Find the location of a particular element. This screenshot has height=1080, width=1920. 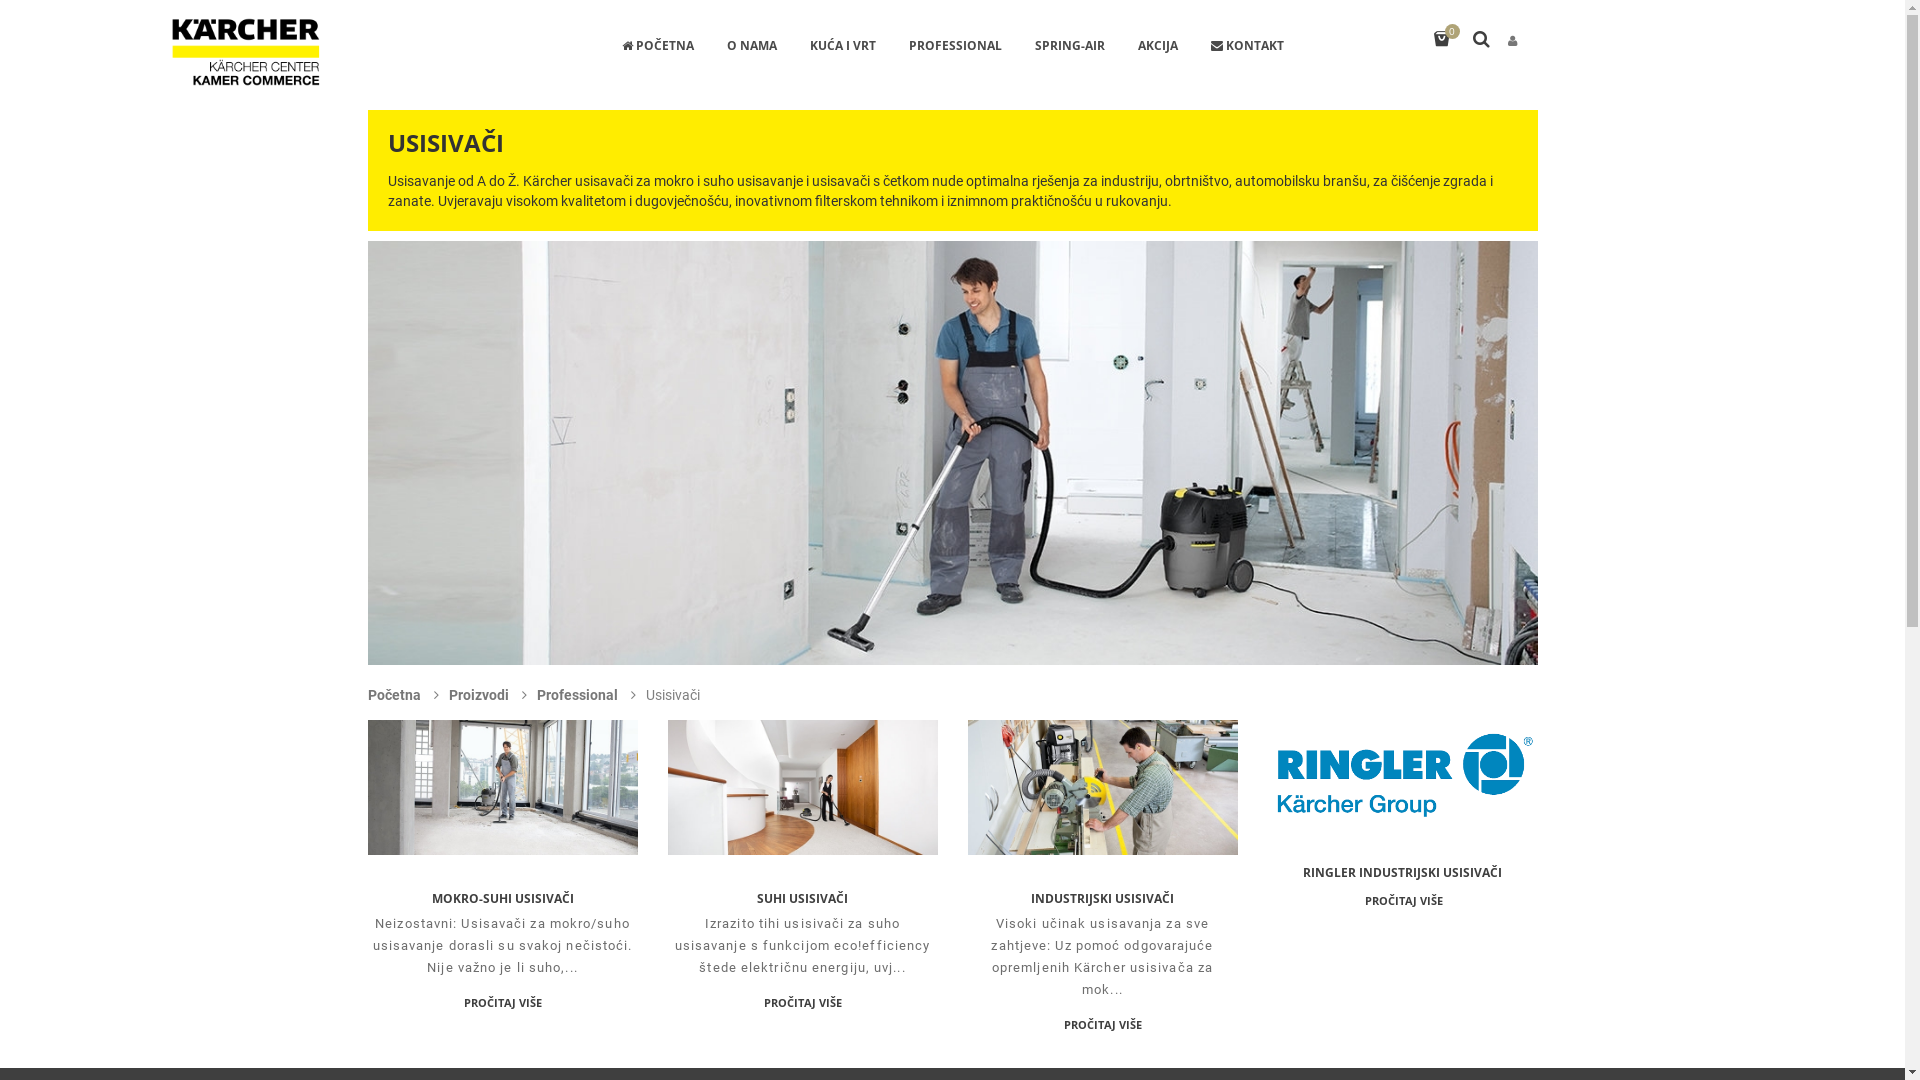

Proizvodi is located at coordinates (480, 695).